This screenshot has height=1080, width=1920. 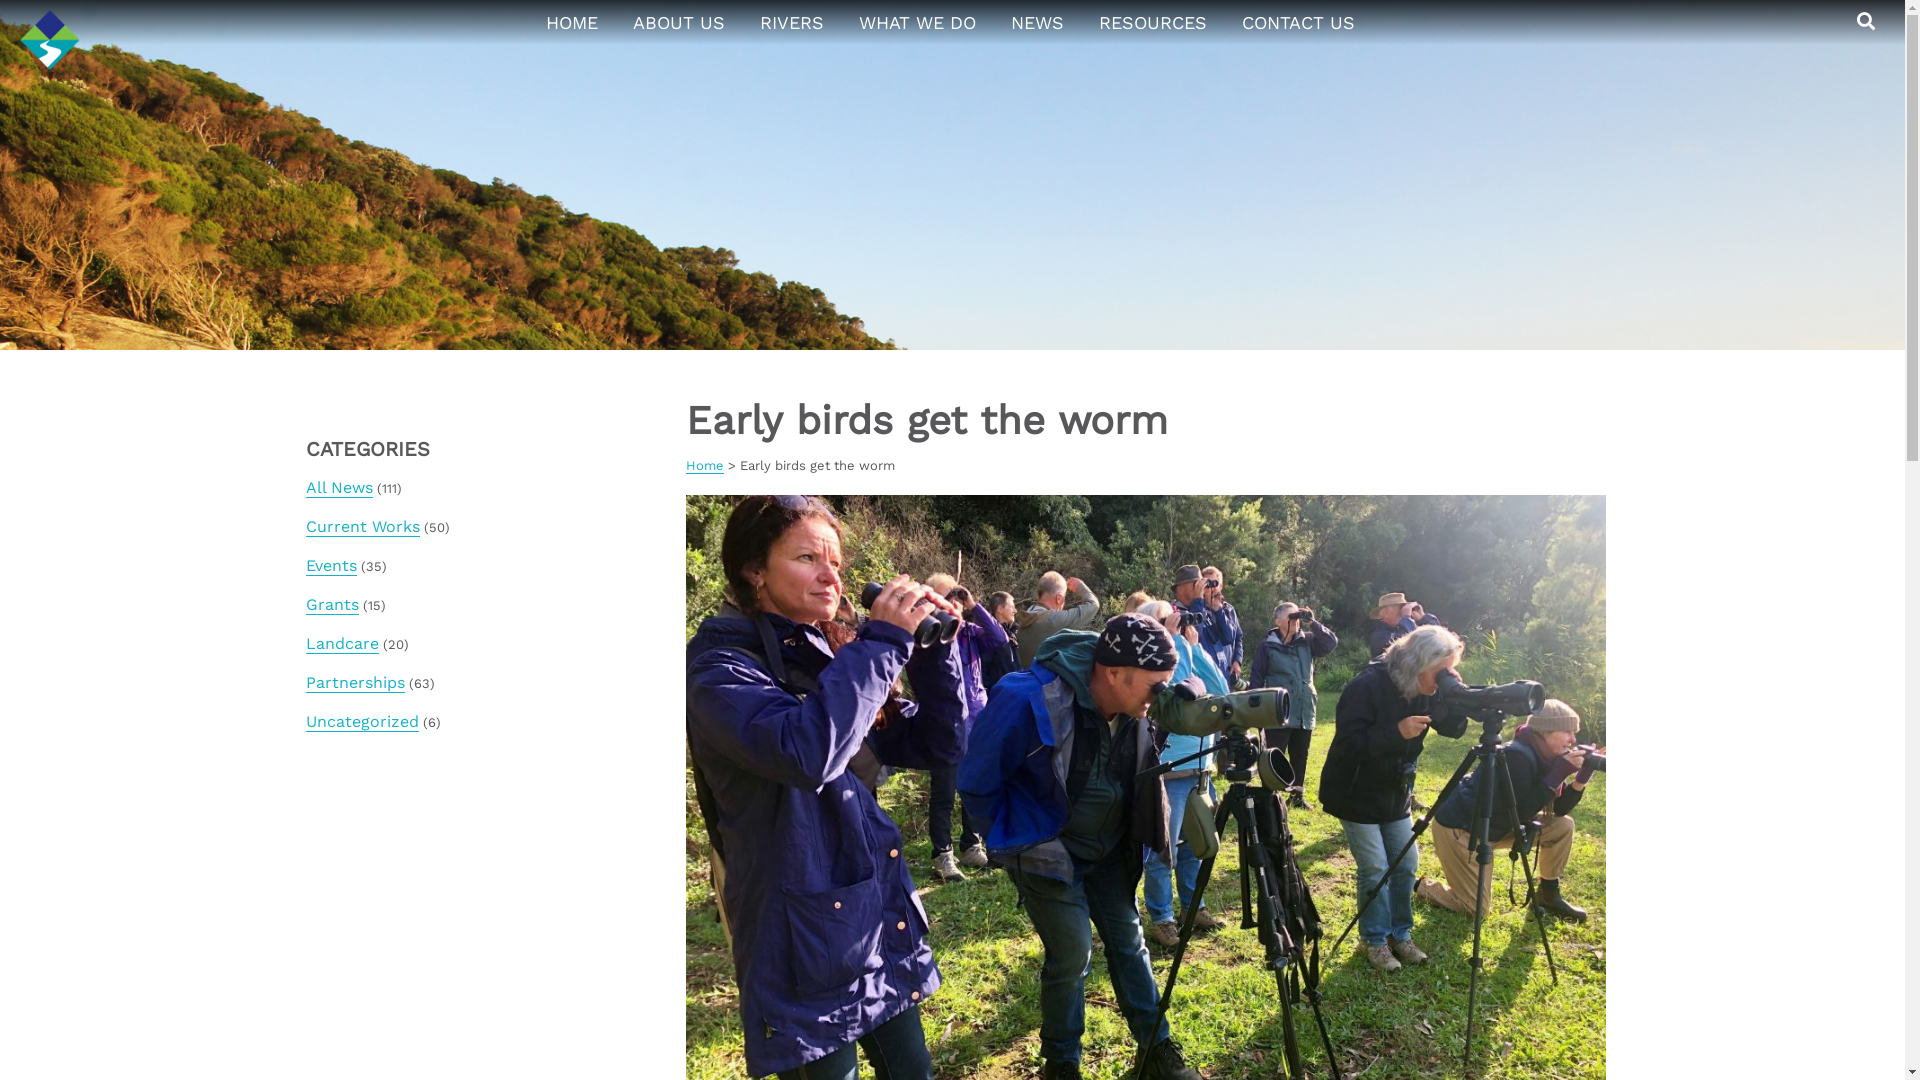 I want to click on CONTACT US, so click(x=1298, y=22).